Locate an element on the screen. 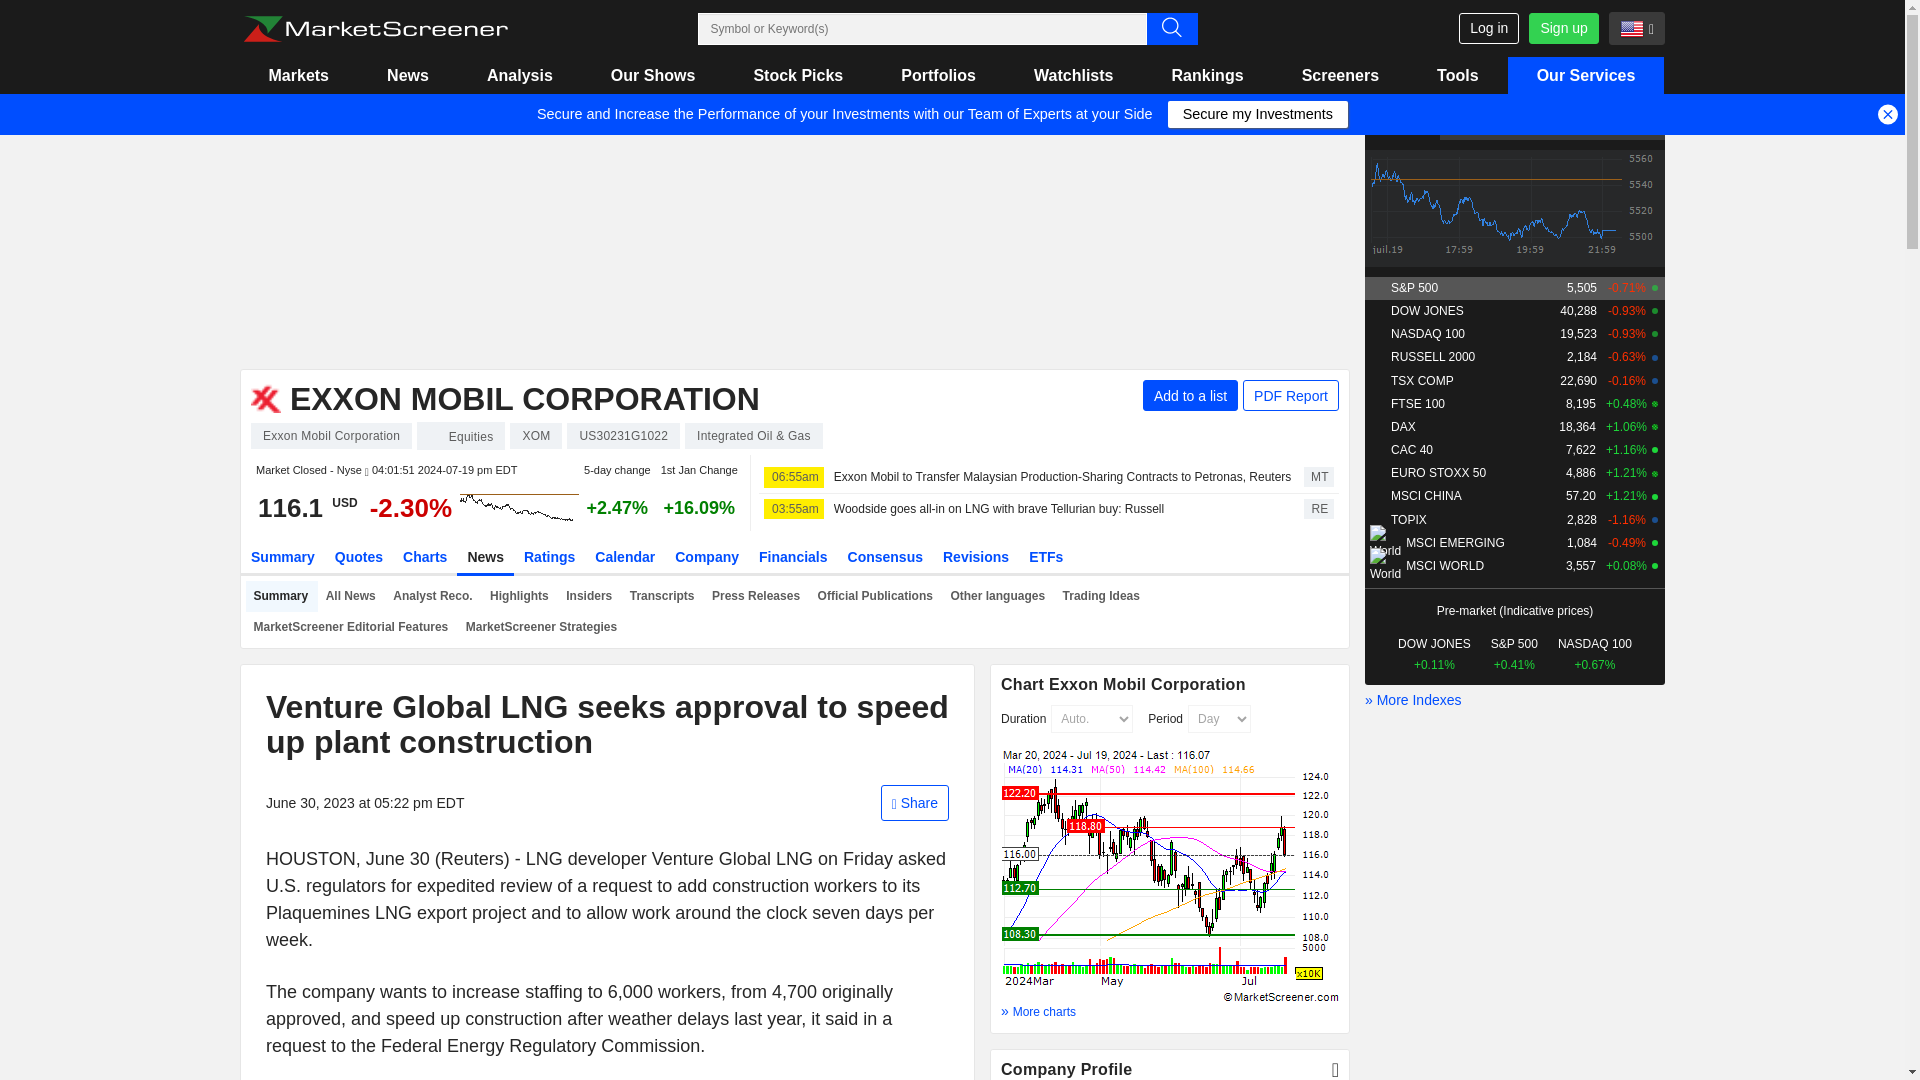 This screenshot has height=1080, width=1920. Sign up is located at coordinates (1562, 28).